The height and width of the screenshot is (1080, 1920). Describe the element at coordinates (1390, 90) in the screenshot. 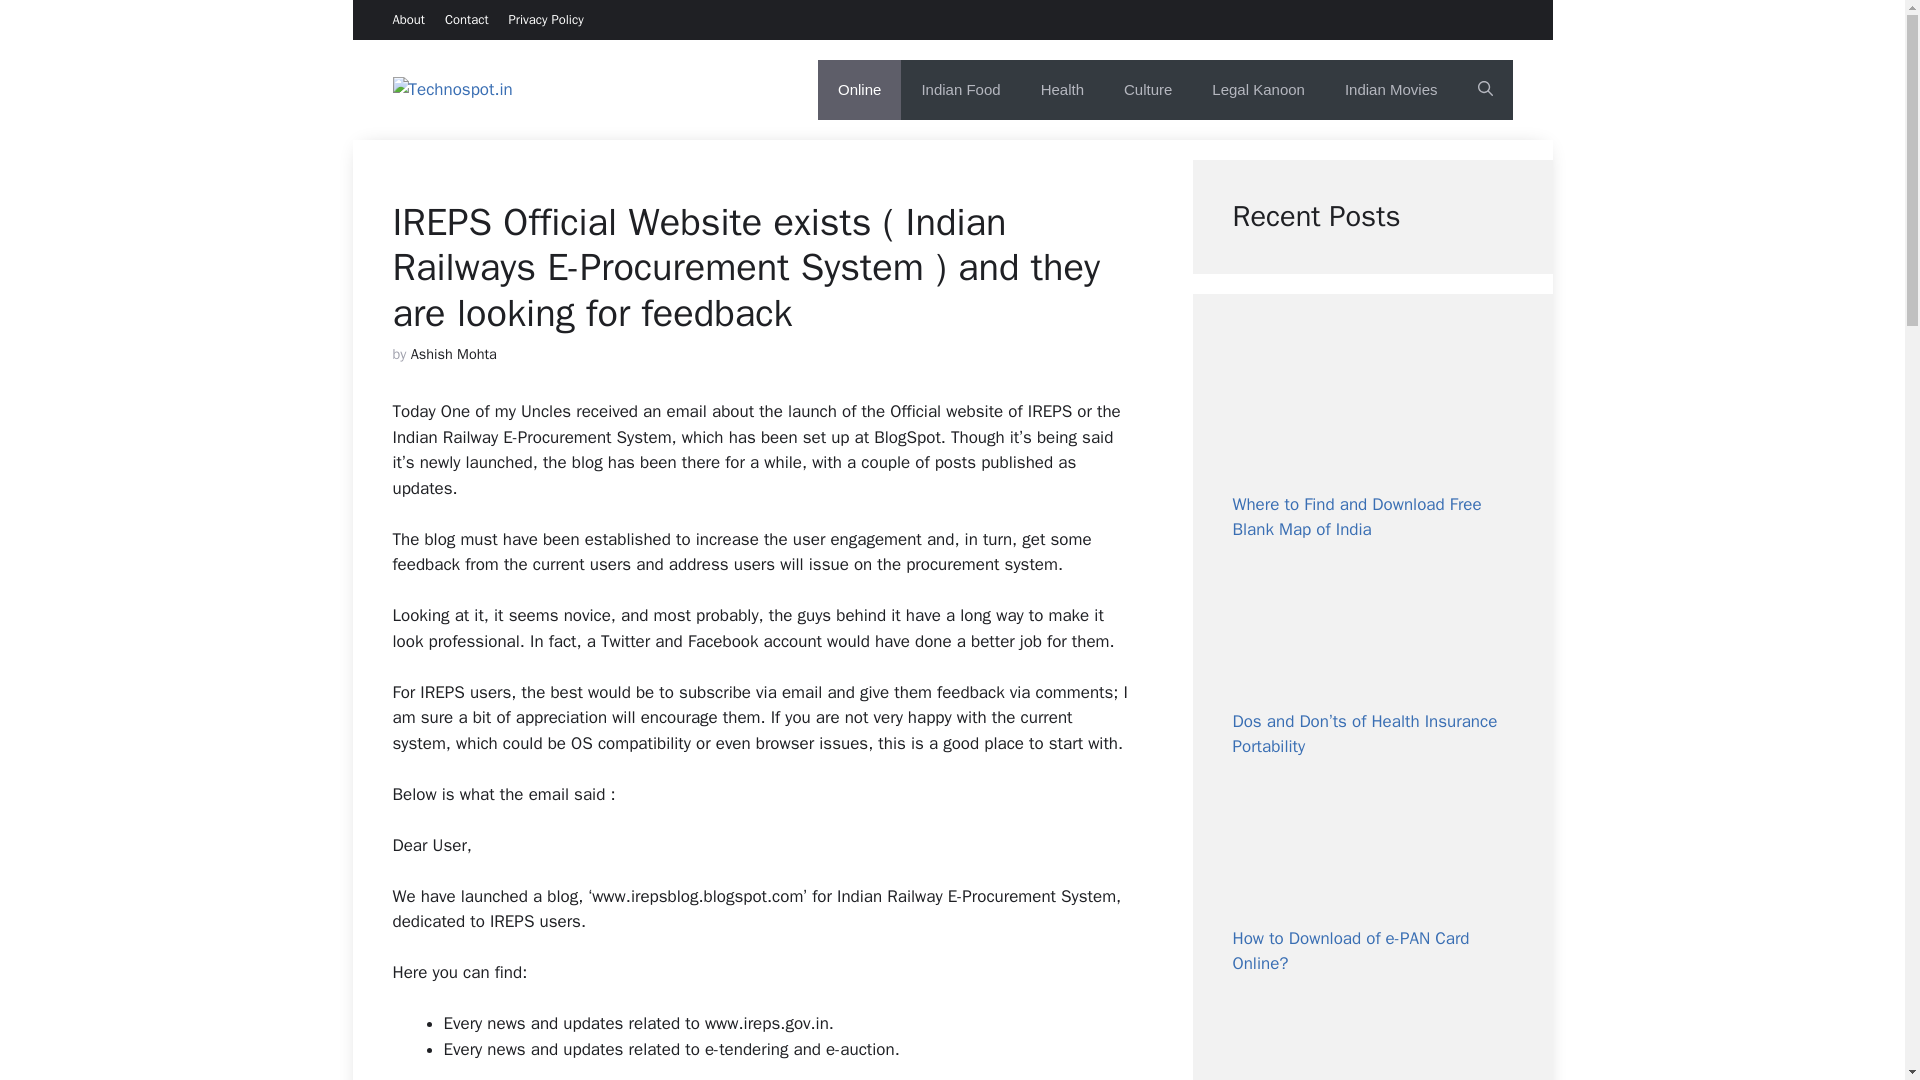

I see `Find out the best movies of all time in India` at that location.